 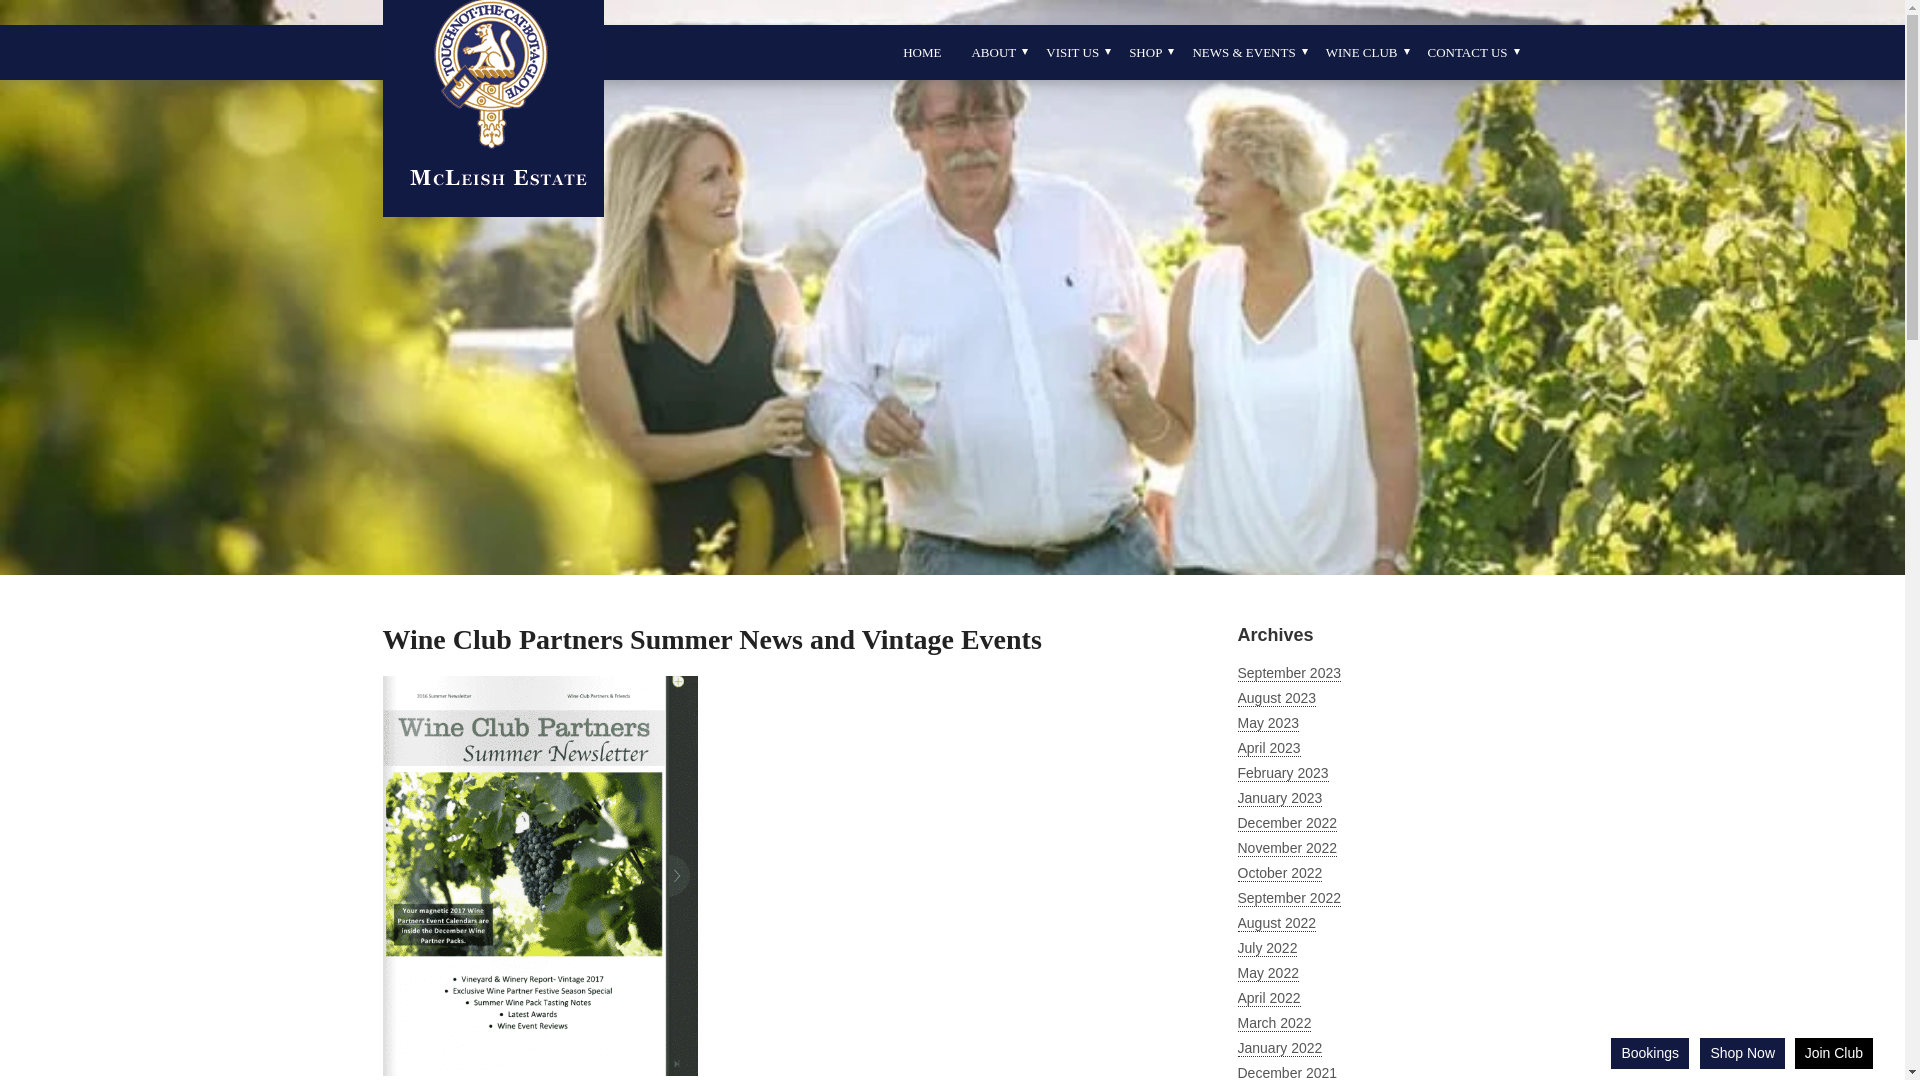 I want to click on Bookings, so click(x=1650, y=1053).